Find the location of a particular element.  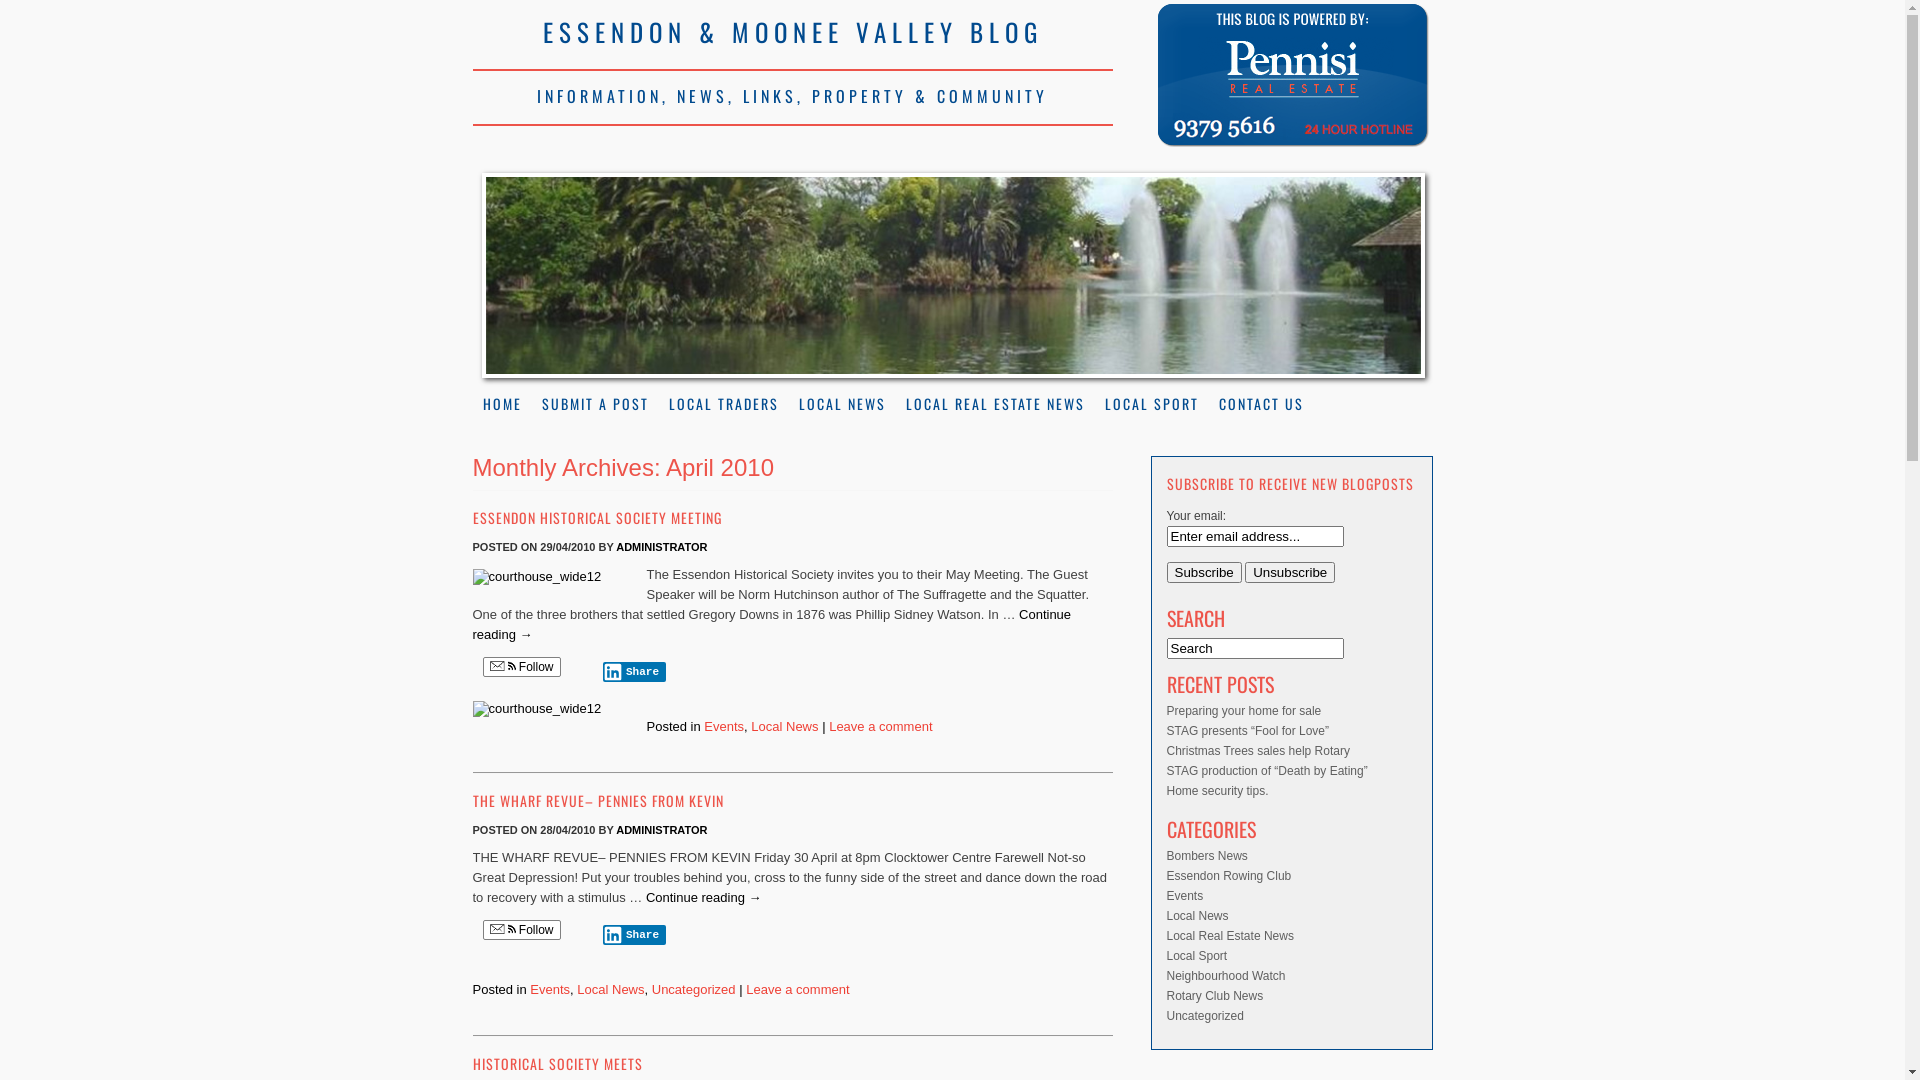

ESSENDON & MOONEE VALLEY BLOG is located at coordinates (792, 36).